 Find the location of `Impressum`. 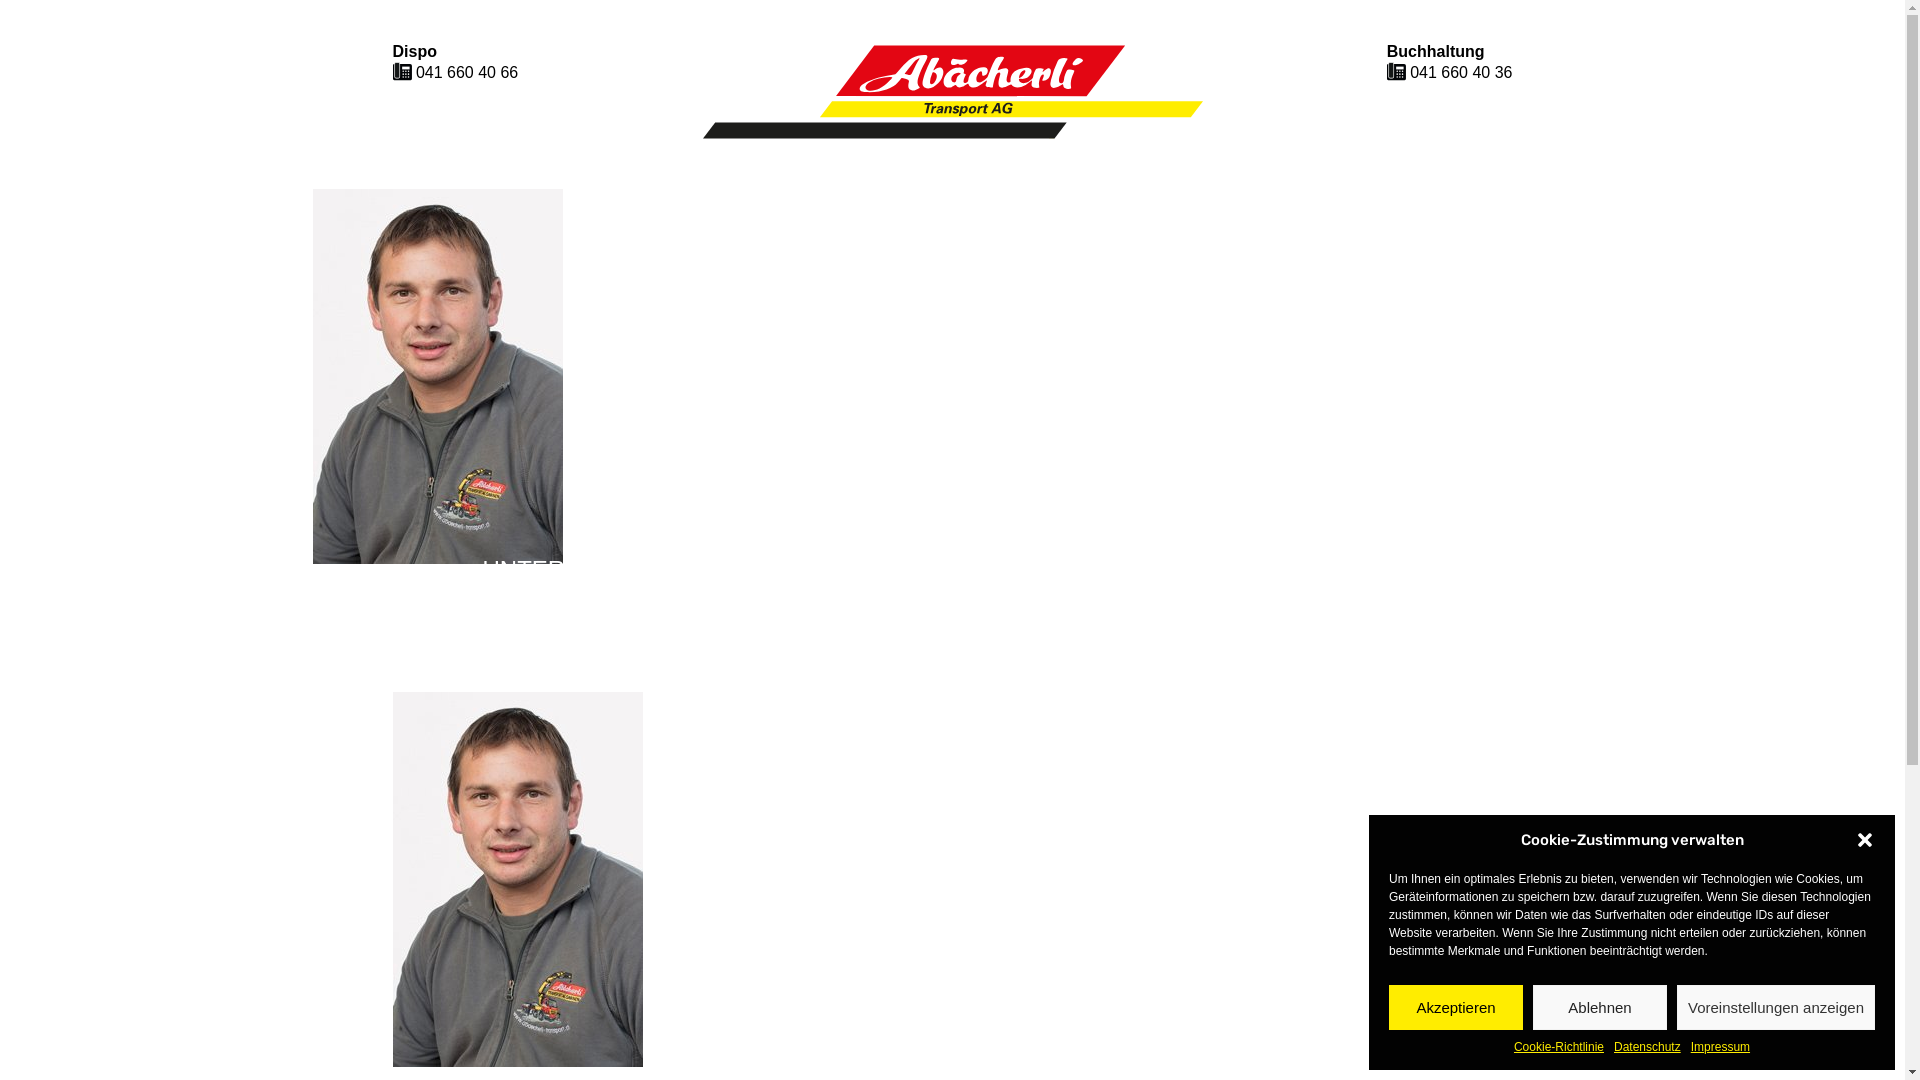

Impressum is located at coordinates (1720, 1048).